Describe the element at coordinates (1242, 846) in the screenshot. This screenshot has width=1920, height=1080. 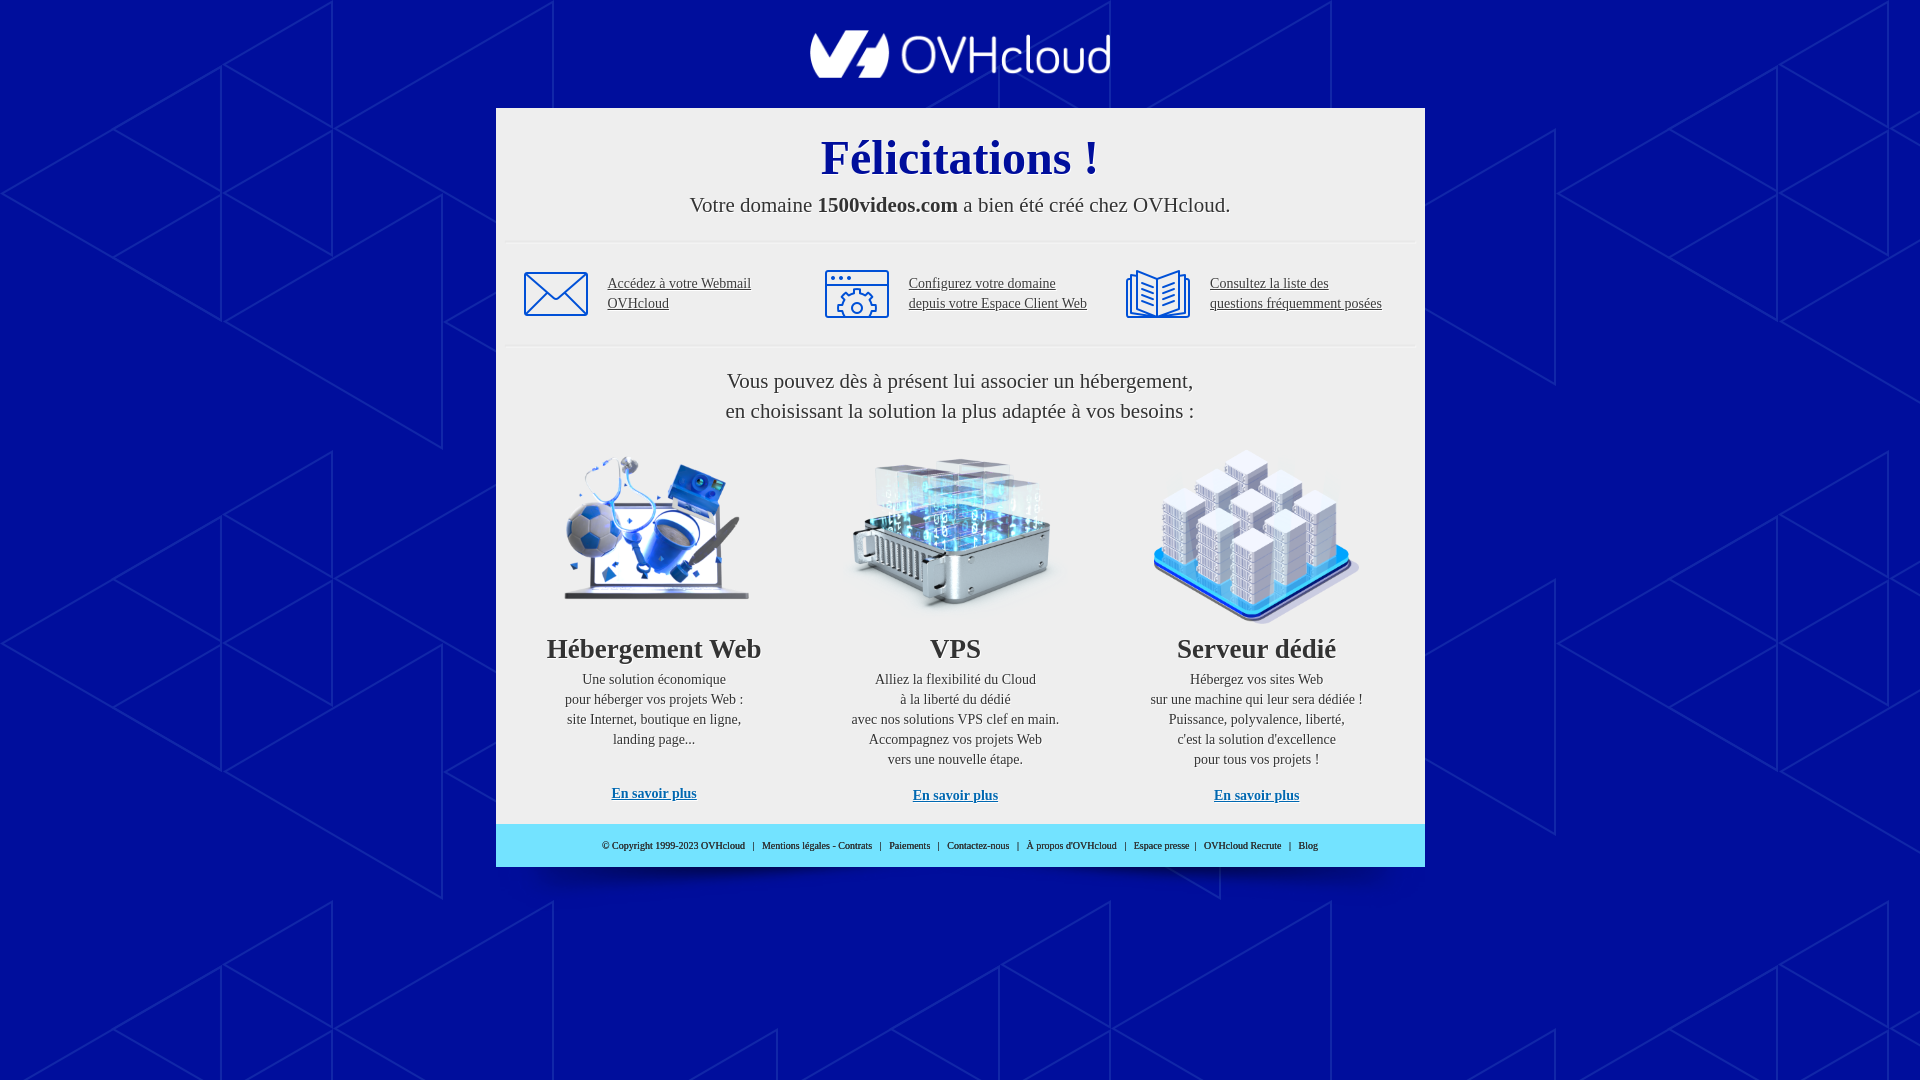
I see `OVHcloud Recrute` at that location.